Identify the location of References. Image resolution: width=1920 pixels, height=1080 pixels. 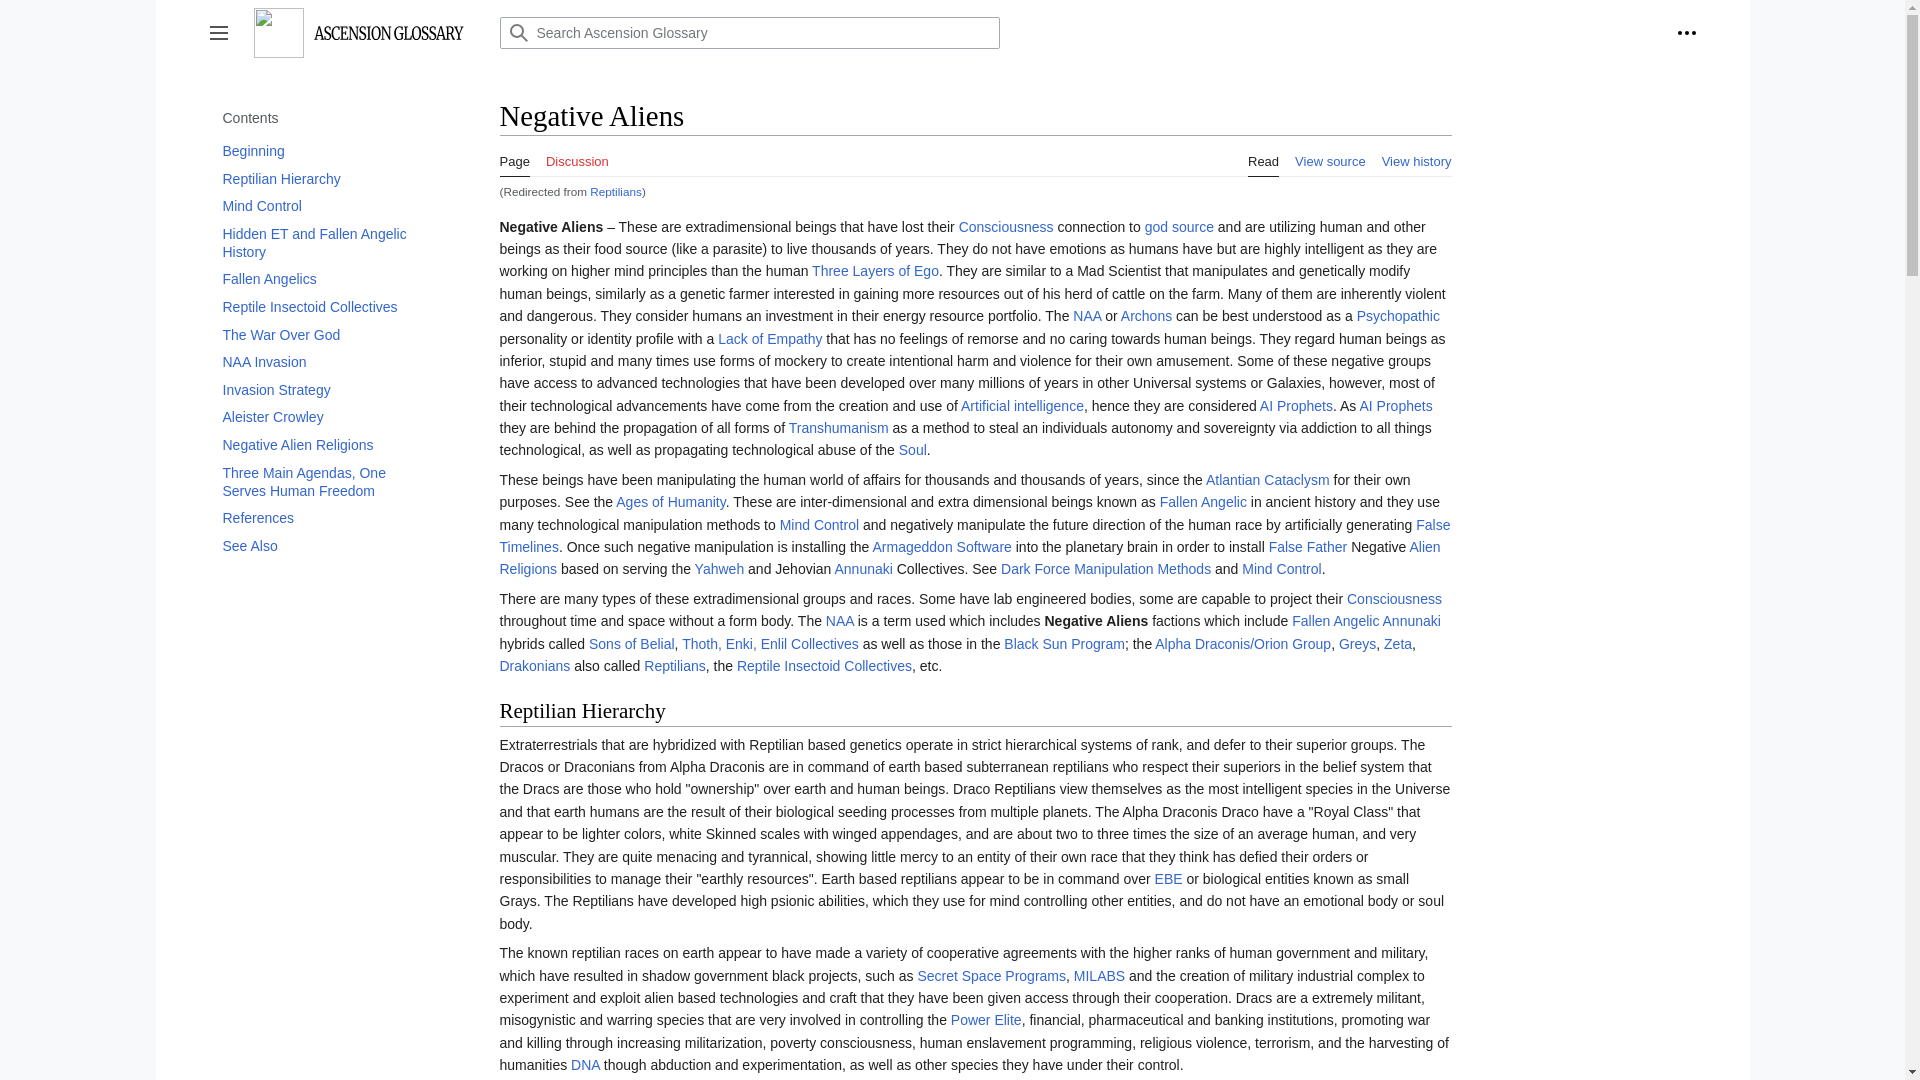
(324, 518).